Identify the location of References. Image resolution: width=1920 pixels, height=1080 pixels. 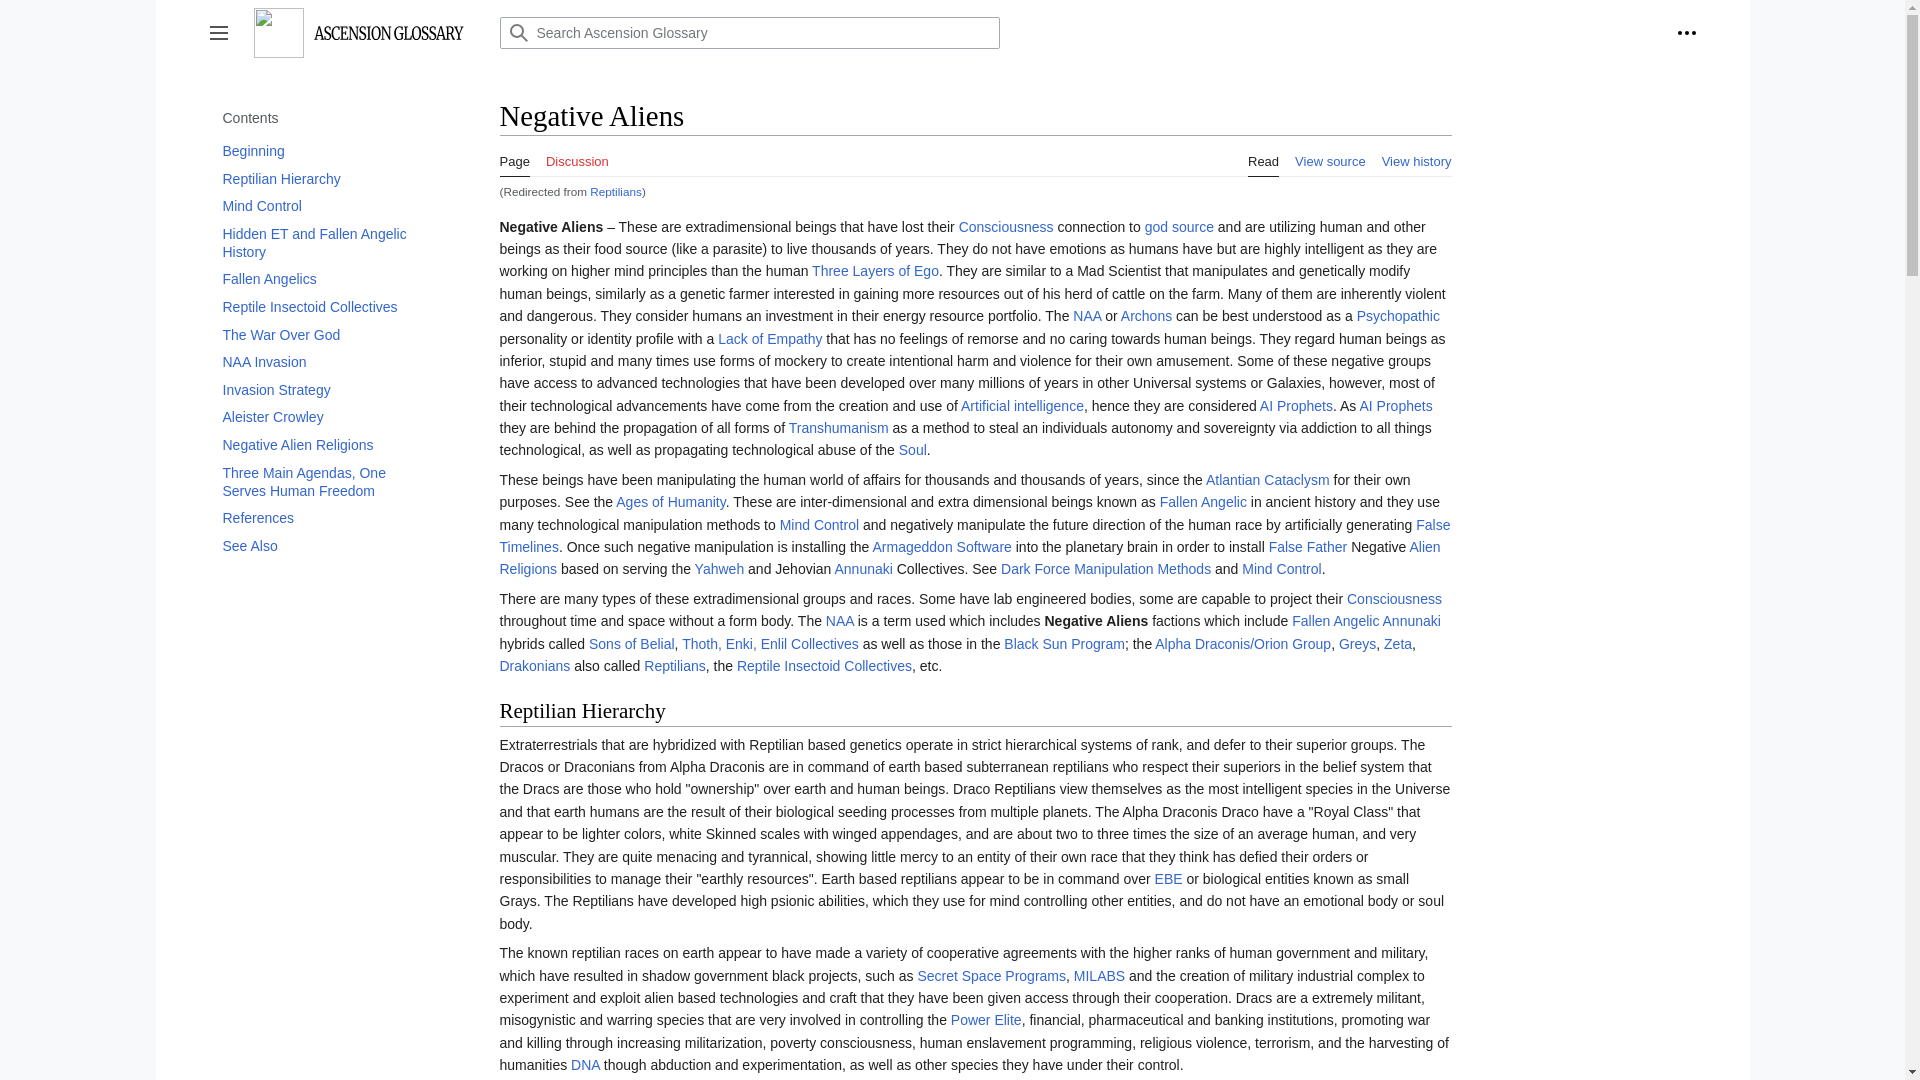
(324, 518).